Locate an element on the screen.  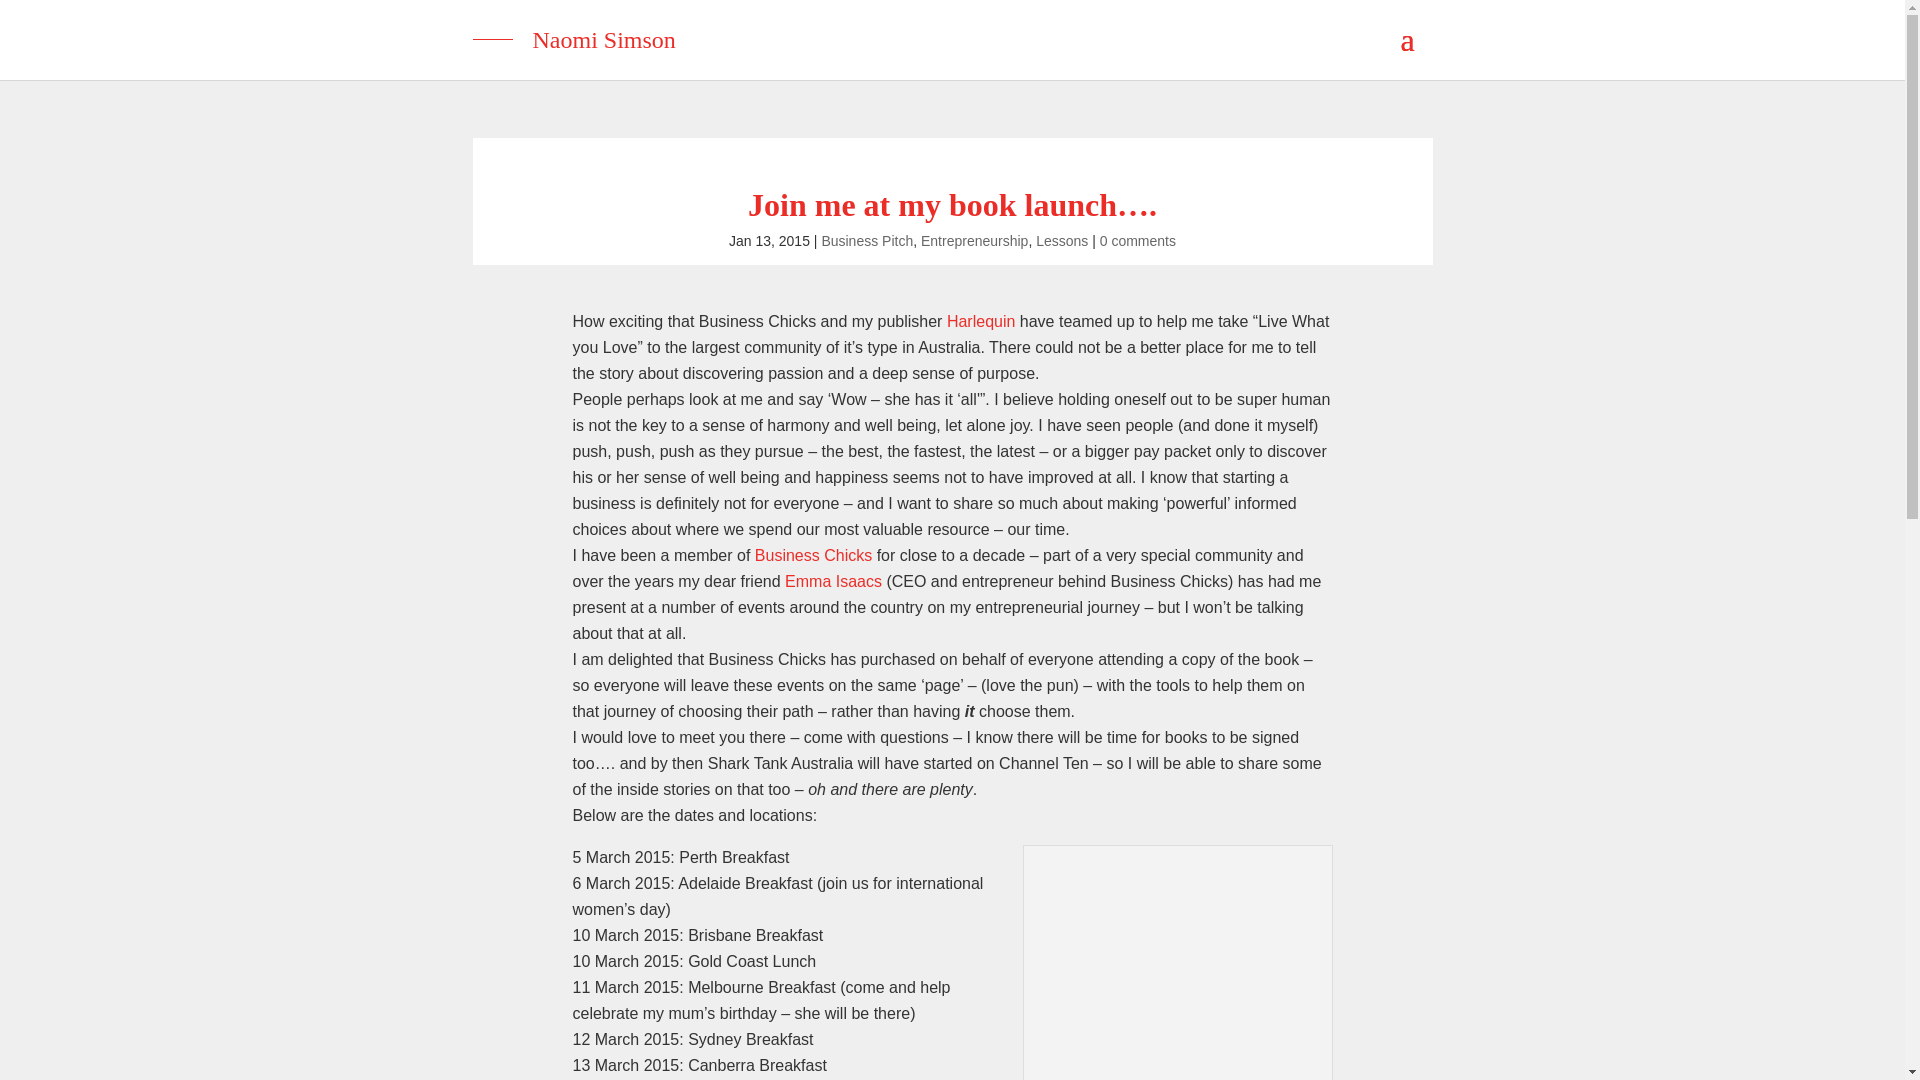
Naomi Simson is located at coordinates (952, 32).